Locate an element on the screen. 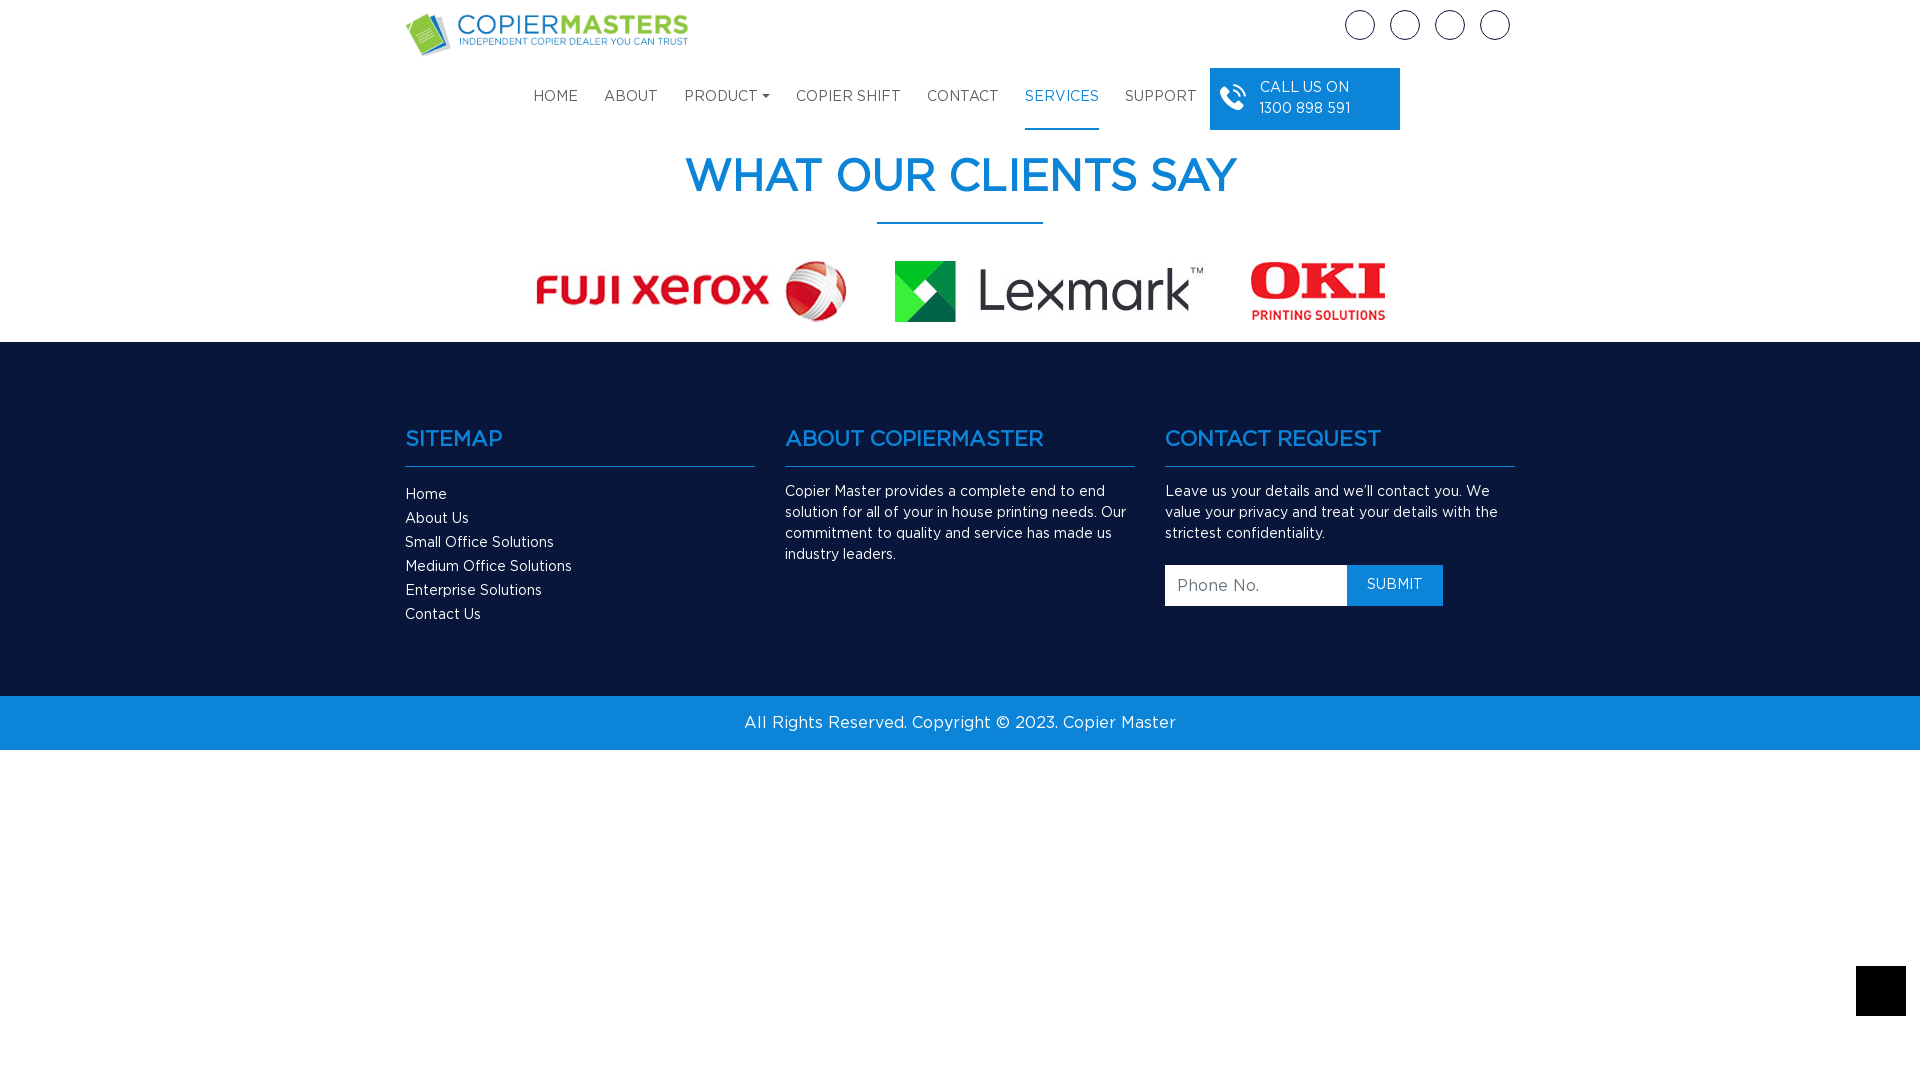 This screenshot has width=1920, height=1080. Contact Us is located at coordinates (443, 615).